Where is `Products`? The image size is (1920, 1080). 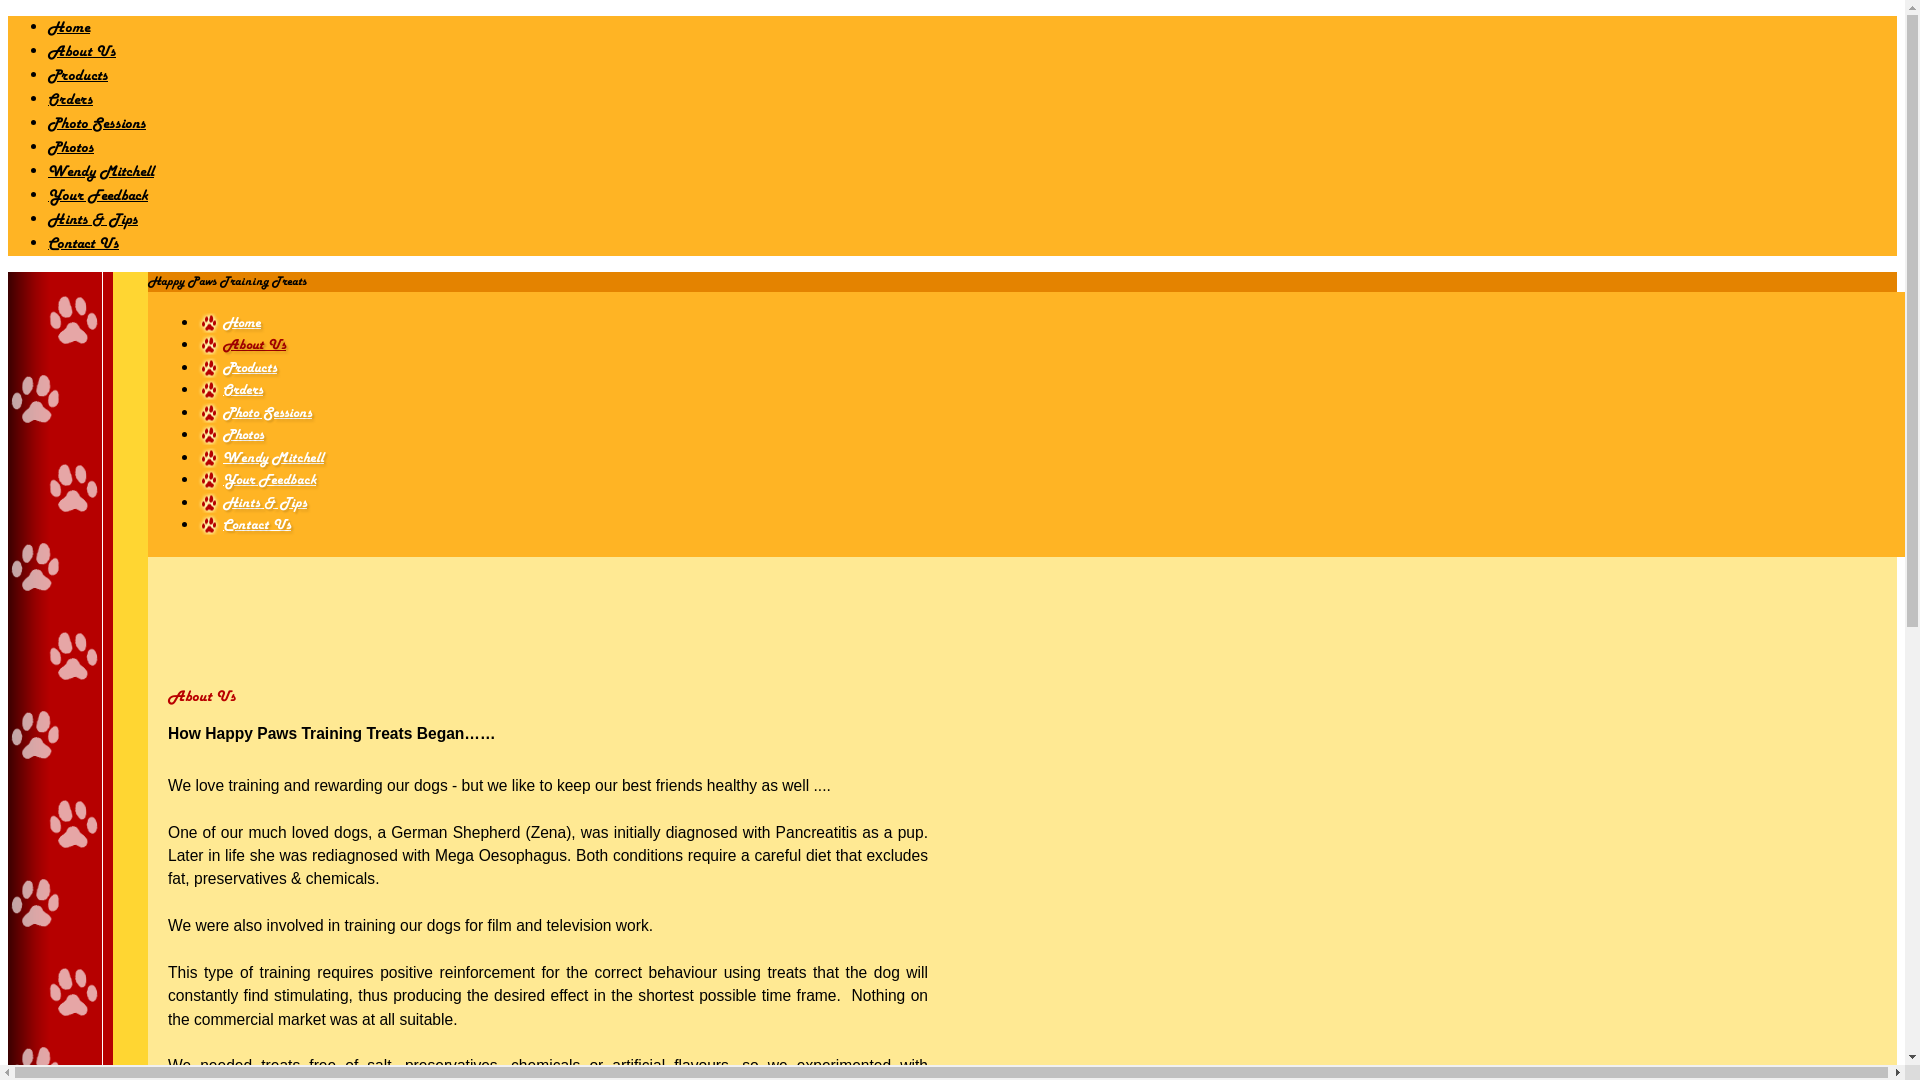 Products is located at coordinates (238, 368).